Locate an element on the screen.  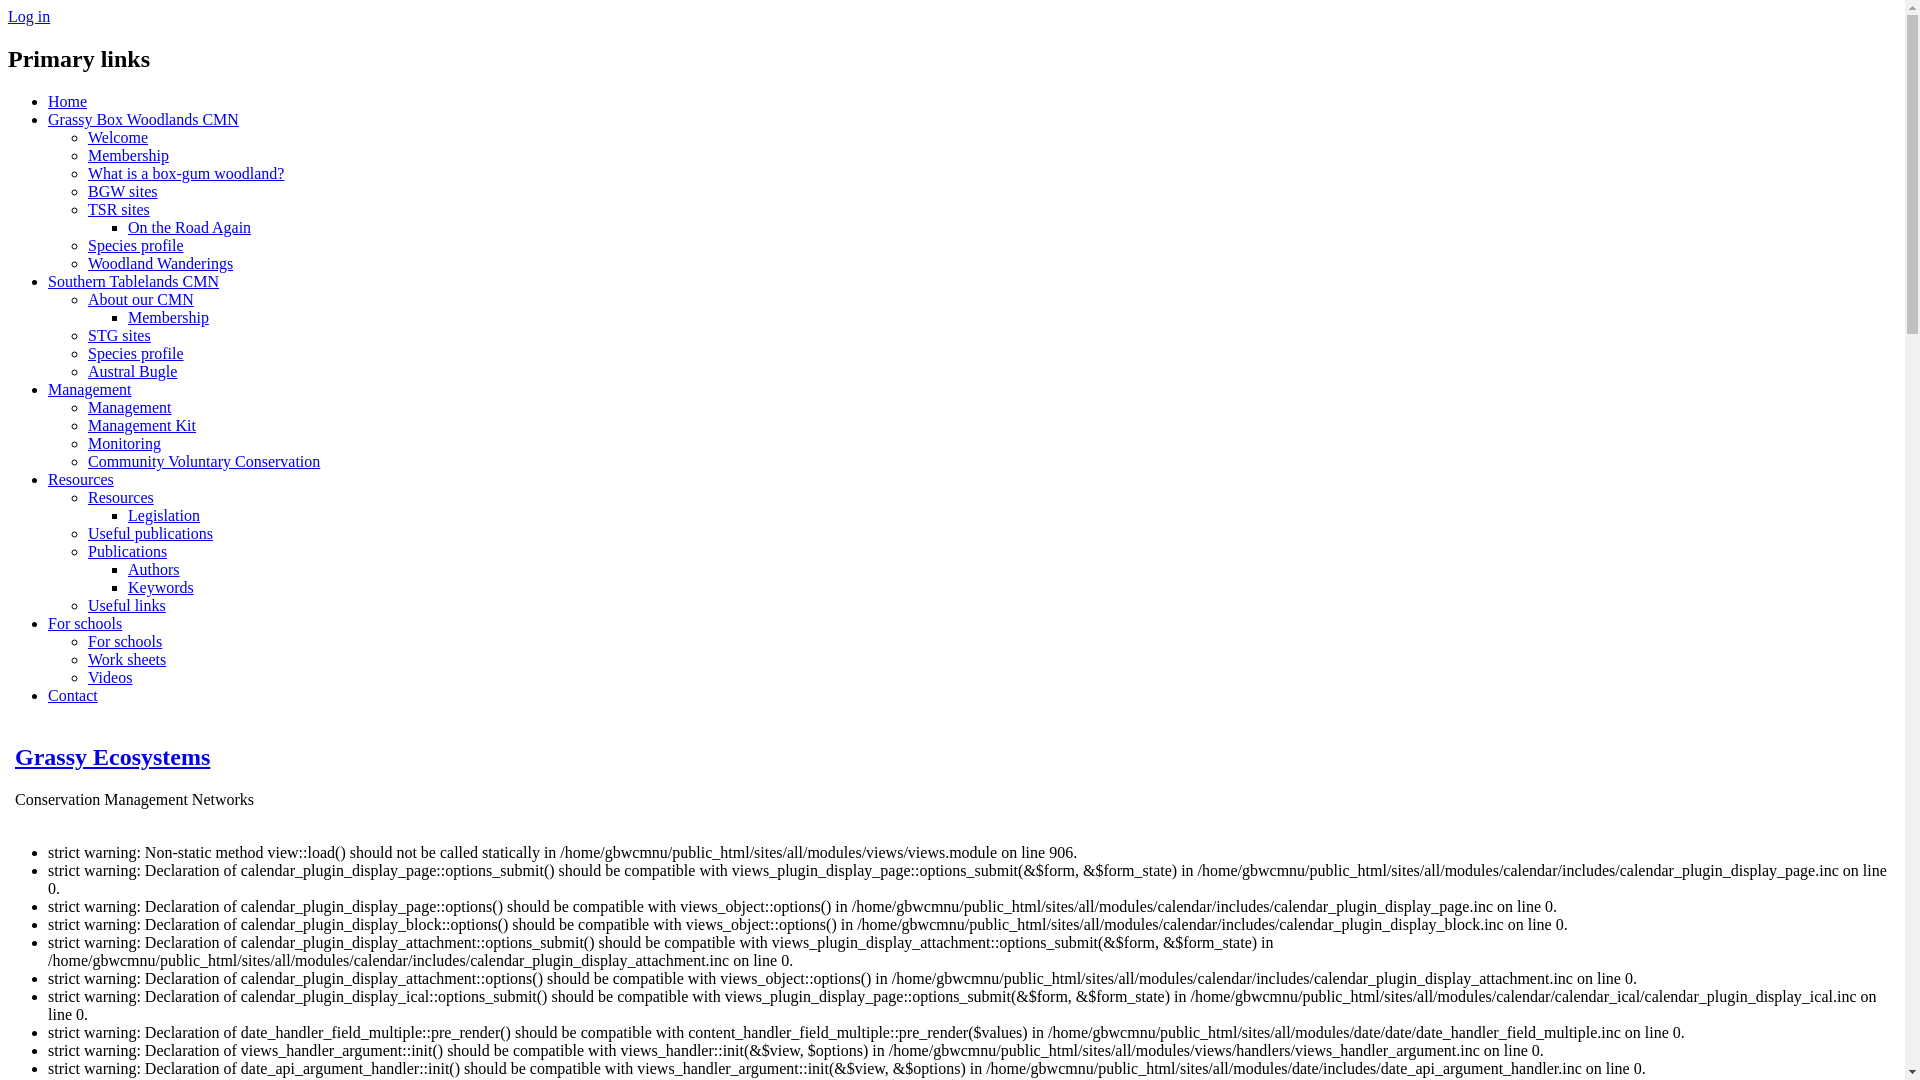
Home is located at coordinates (68, 102).